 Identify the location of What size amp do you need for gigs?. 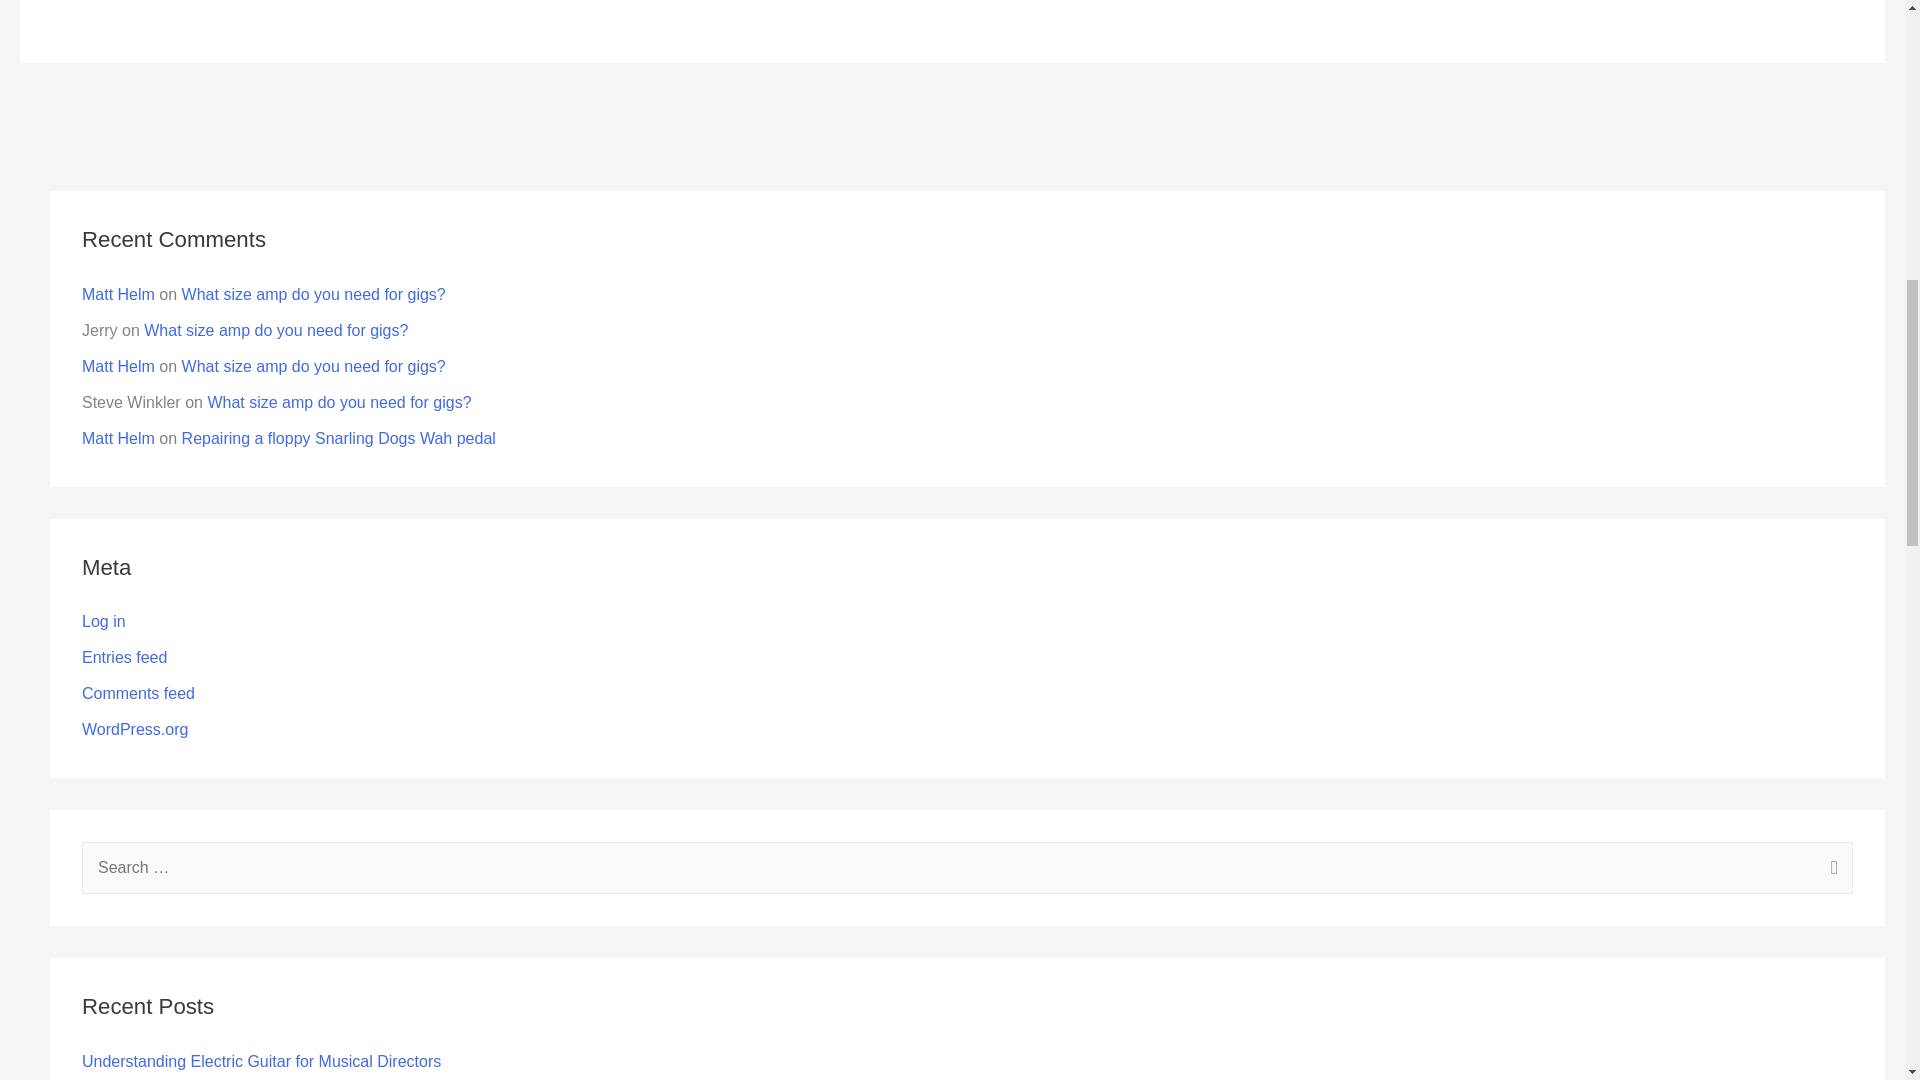
(314, 366).